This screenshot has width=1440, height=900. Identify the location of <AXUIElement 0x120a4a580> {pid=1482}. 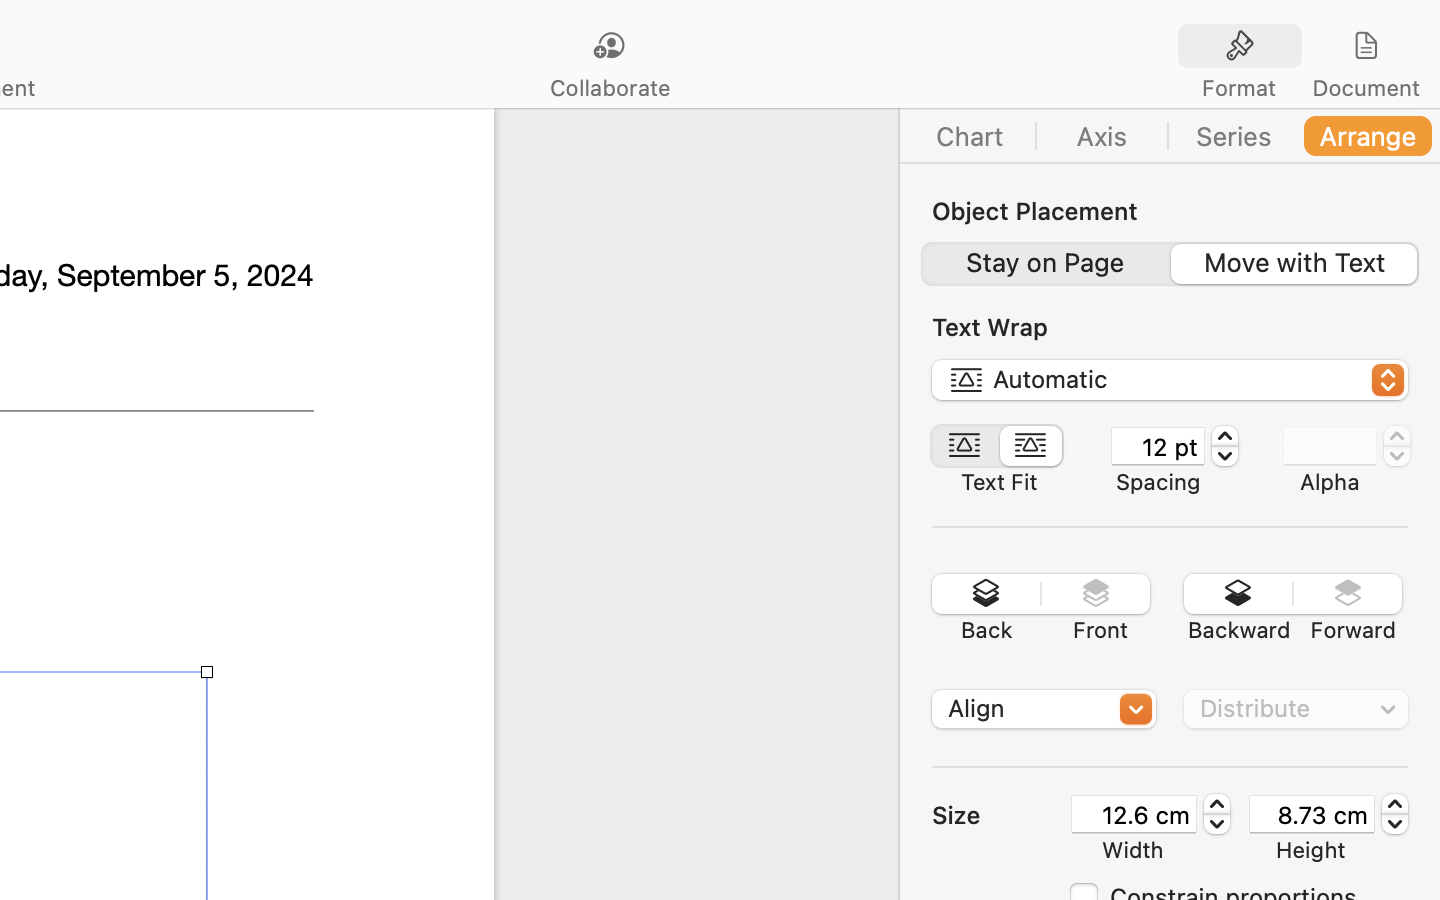
(999, 446).